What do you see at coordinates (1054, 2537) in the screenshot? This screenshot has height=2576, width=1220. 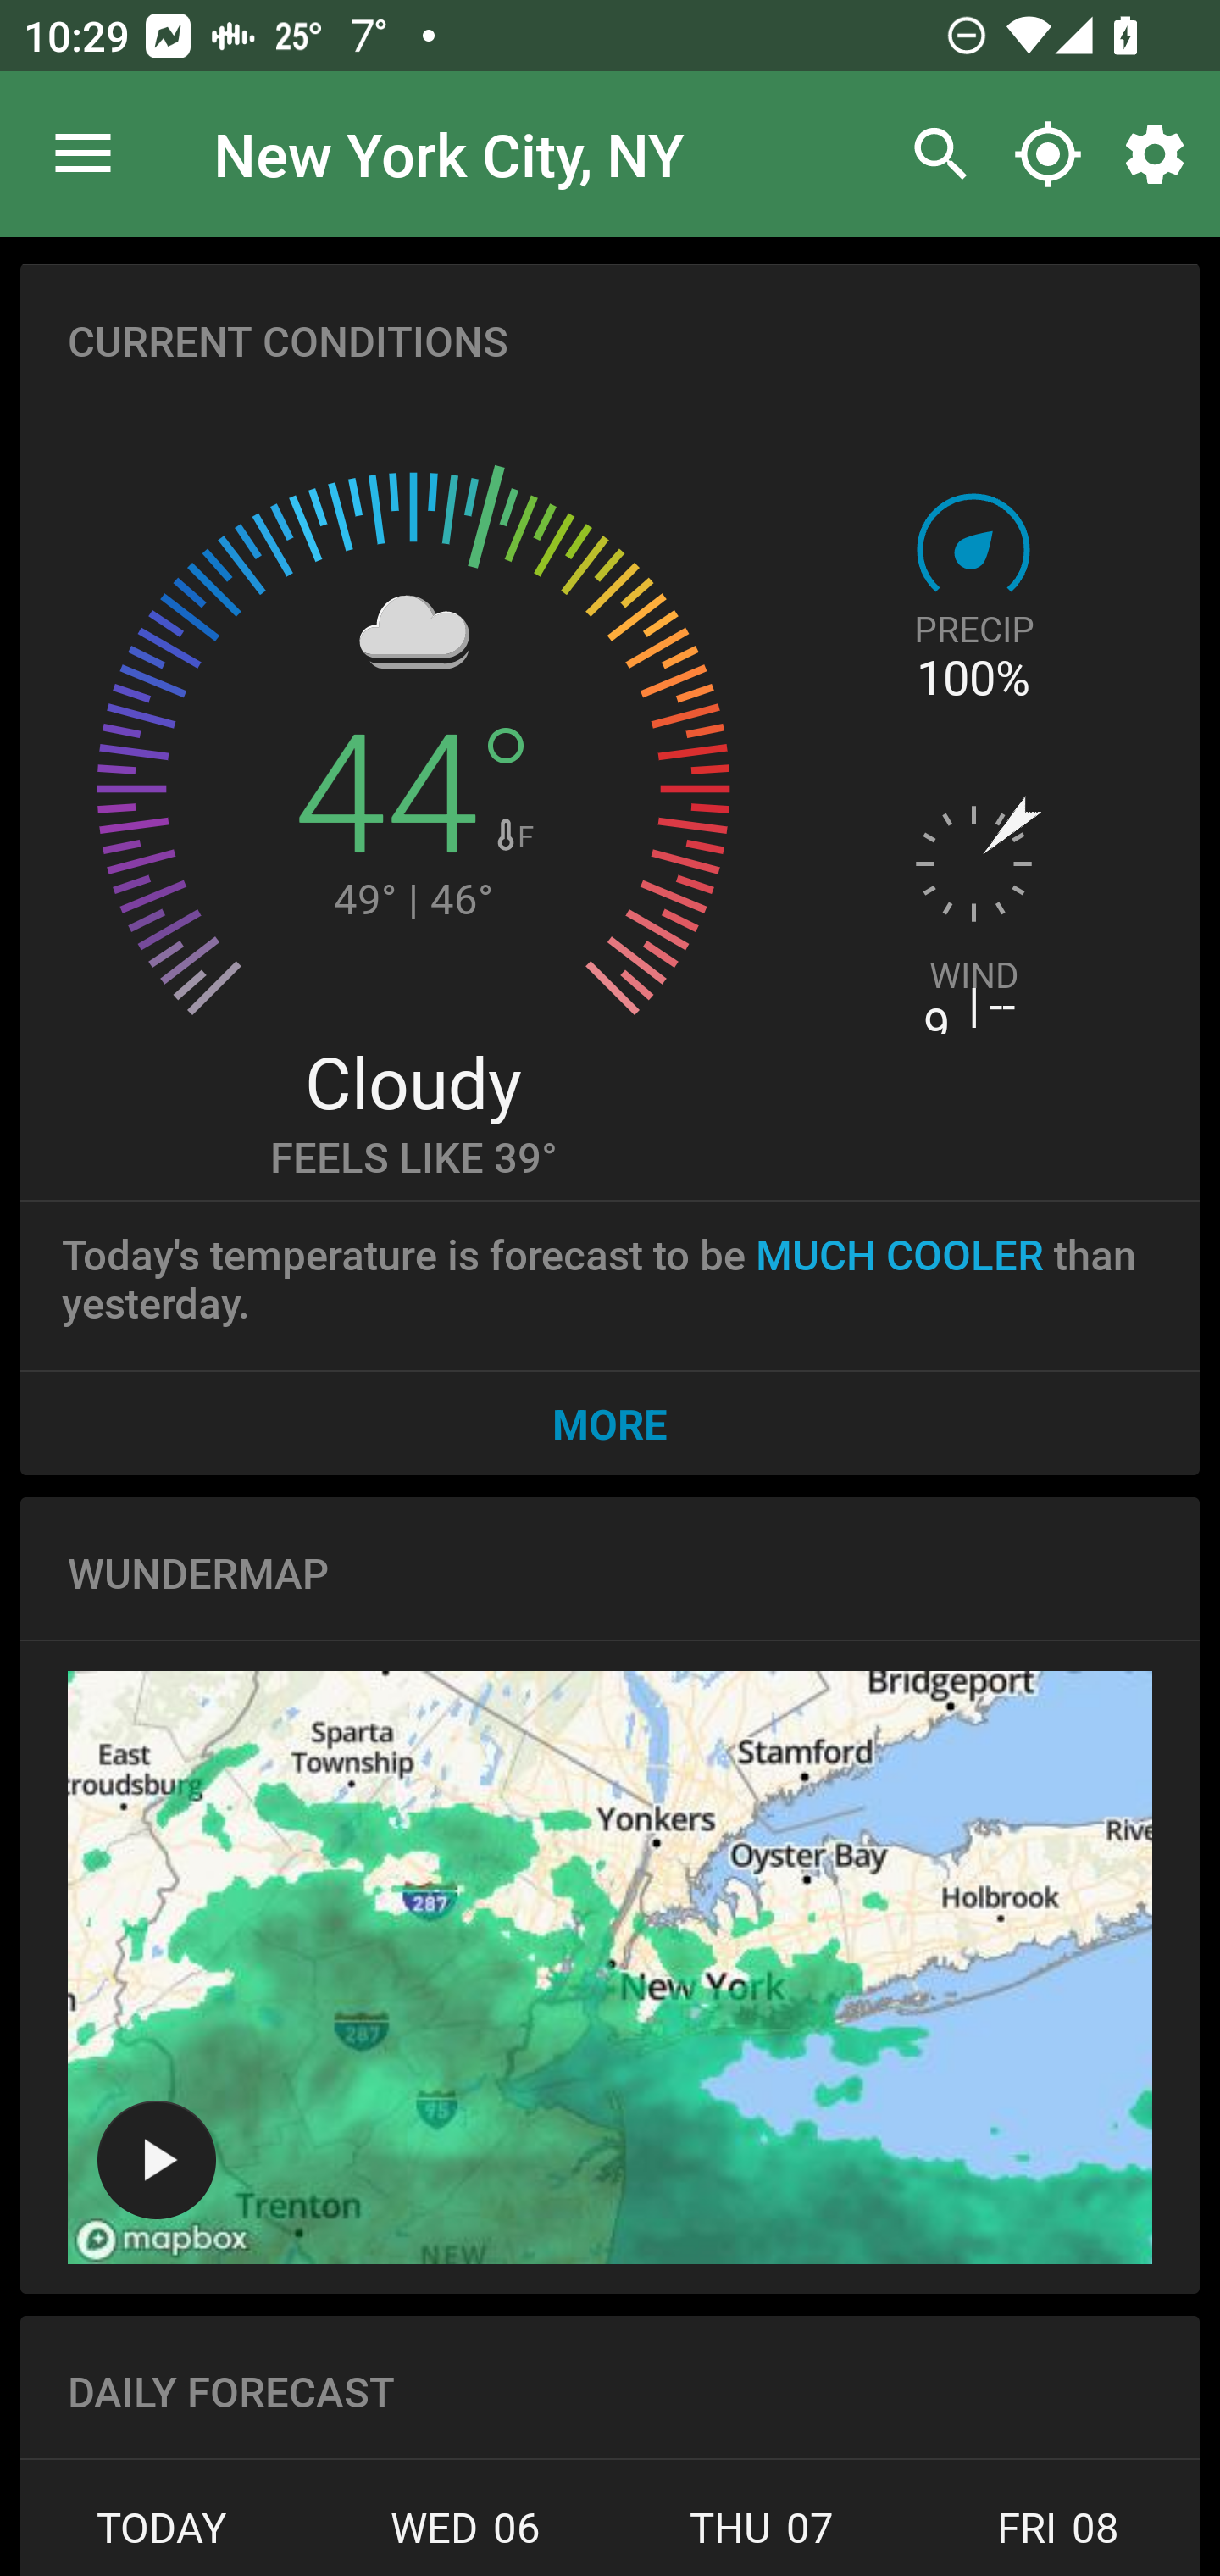 I see `FRI 08` at bounding box center [1054, 2537].